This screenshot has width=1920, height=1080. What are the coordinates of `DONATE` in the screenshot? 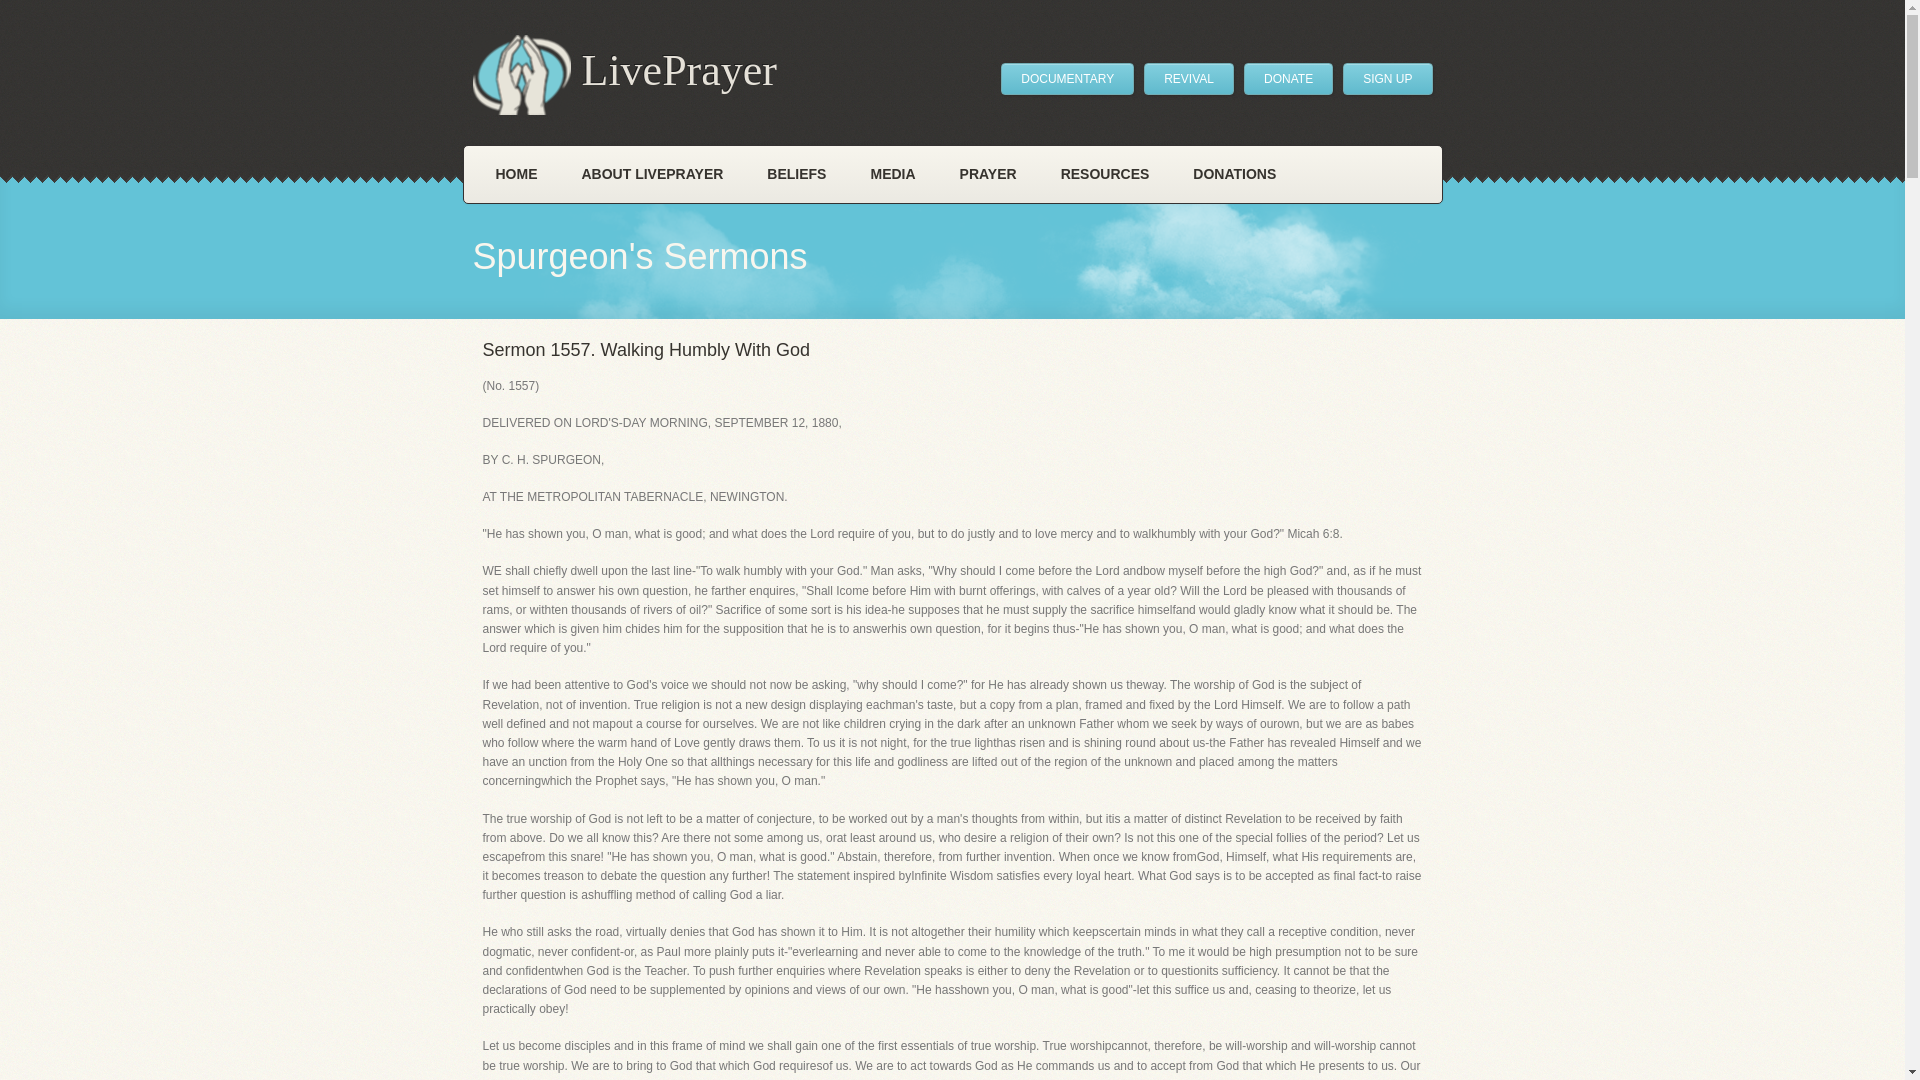 It's located at (1288, 78).